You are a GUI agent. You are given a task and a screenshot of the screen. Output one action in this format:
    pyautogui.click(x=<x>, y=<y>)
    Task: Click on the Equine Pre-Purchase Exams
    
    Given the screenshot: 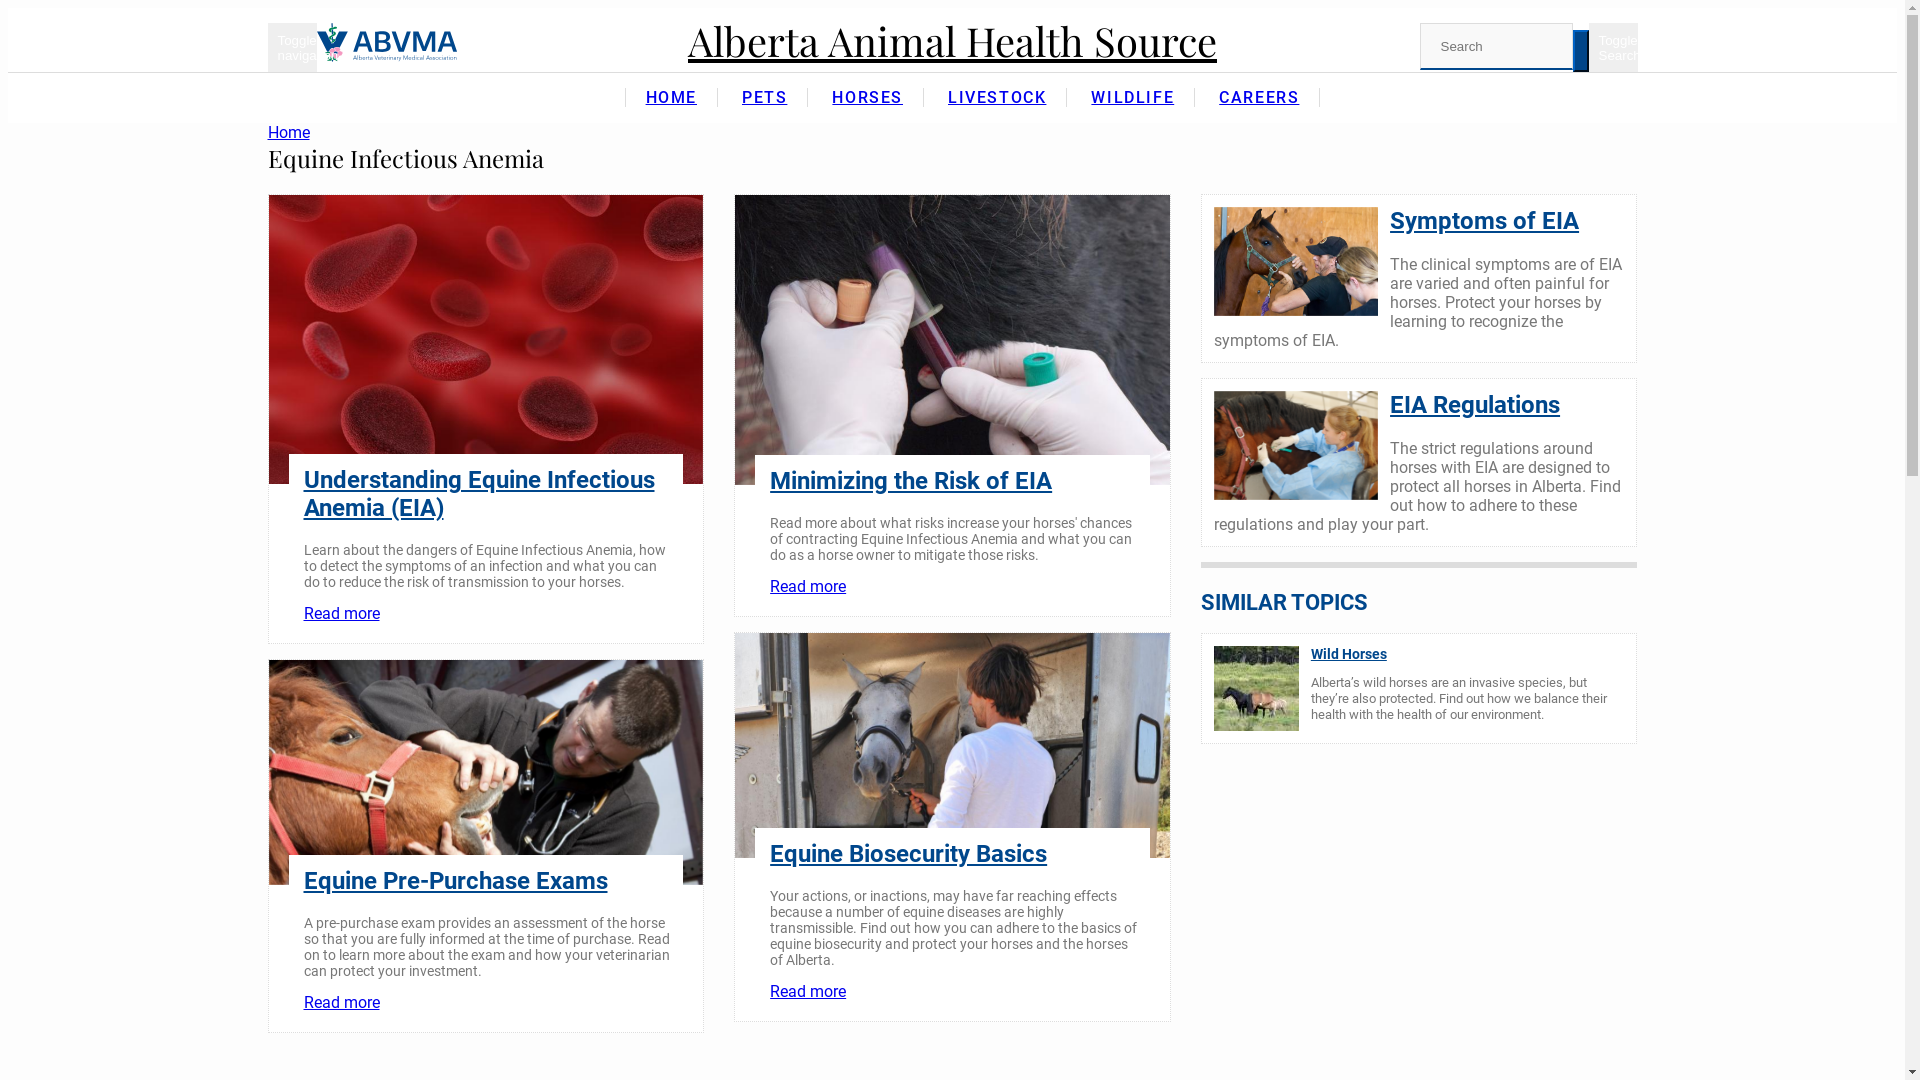 What is the action you would take?
    pyautogui.click(x=456, y=881)
    